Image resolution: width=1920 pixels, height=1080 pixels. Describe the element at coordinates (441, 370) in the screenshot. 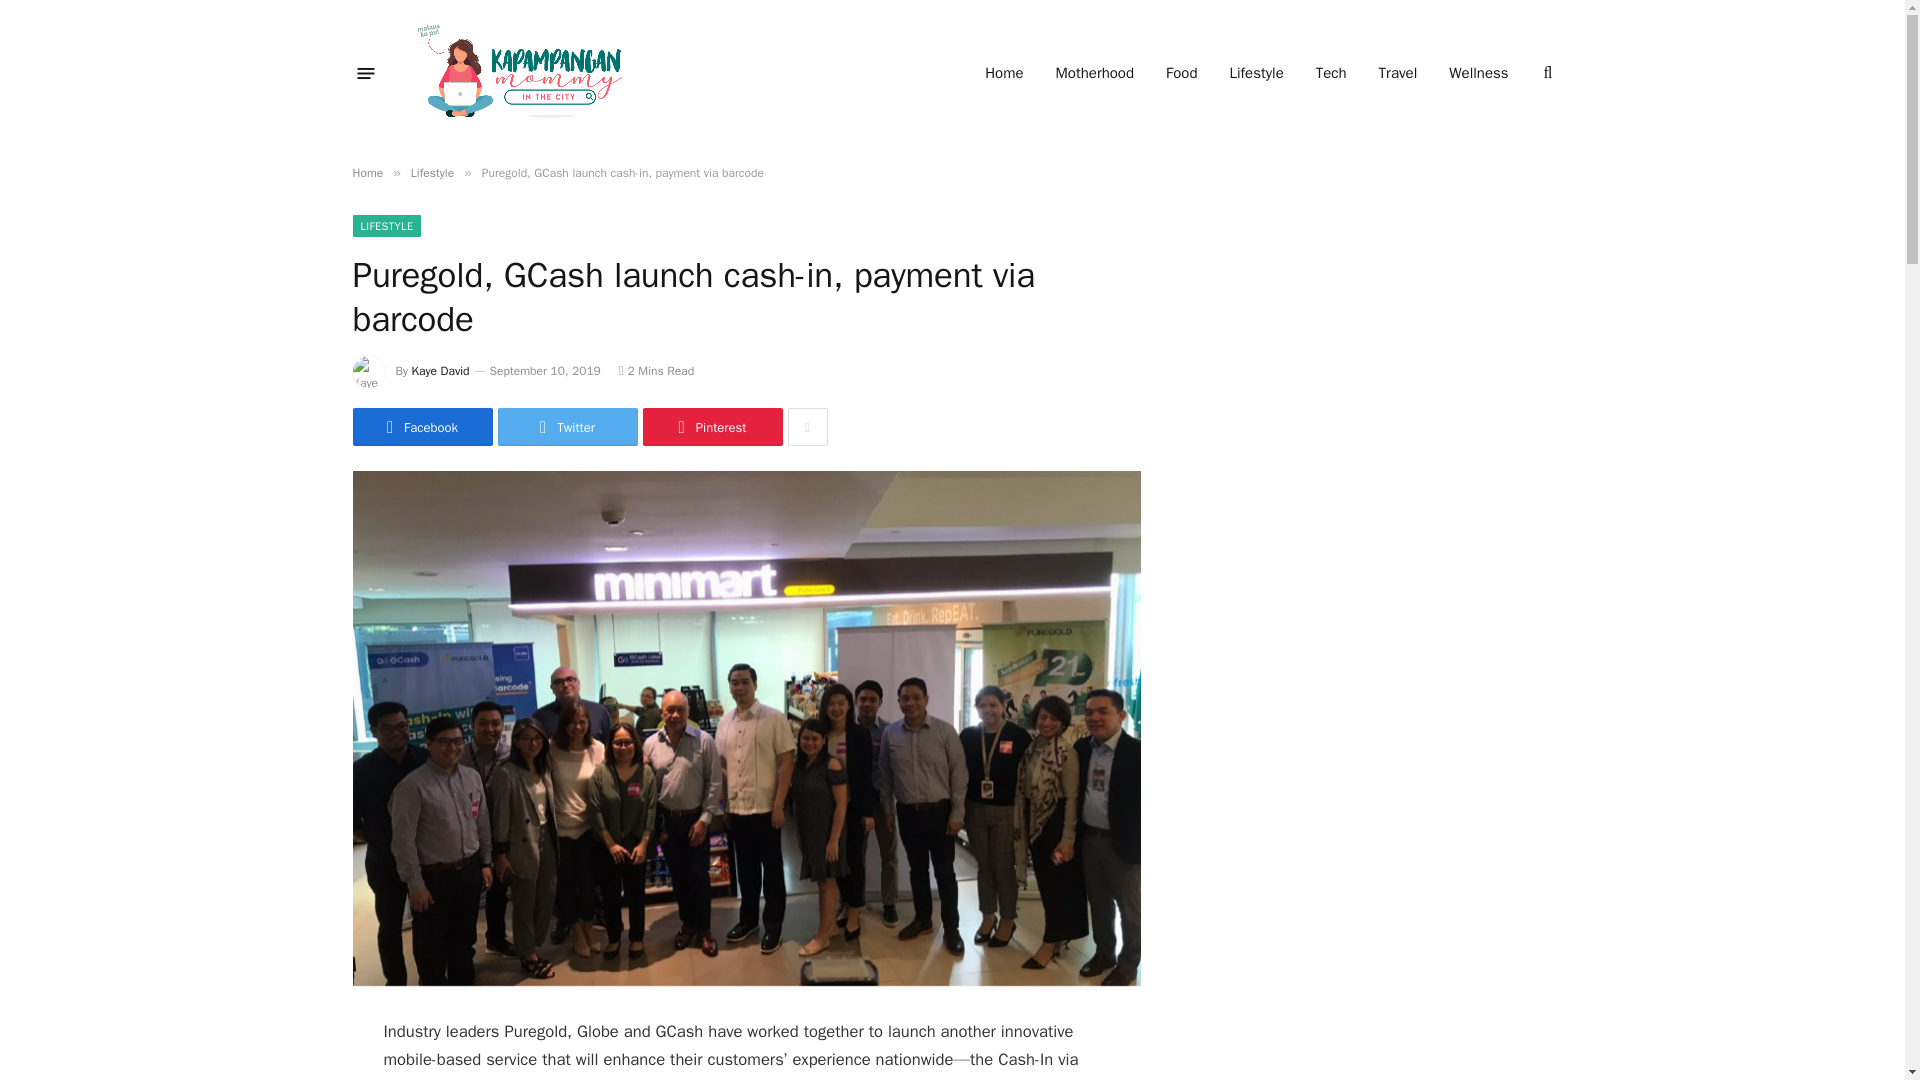

I see `Posts by Kaye David` at that location.